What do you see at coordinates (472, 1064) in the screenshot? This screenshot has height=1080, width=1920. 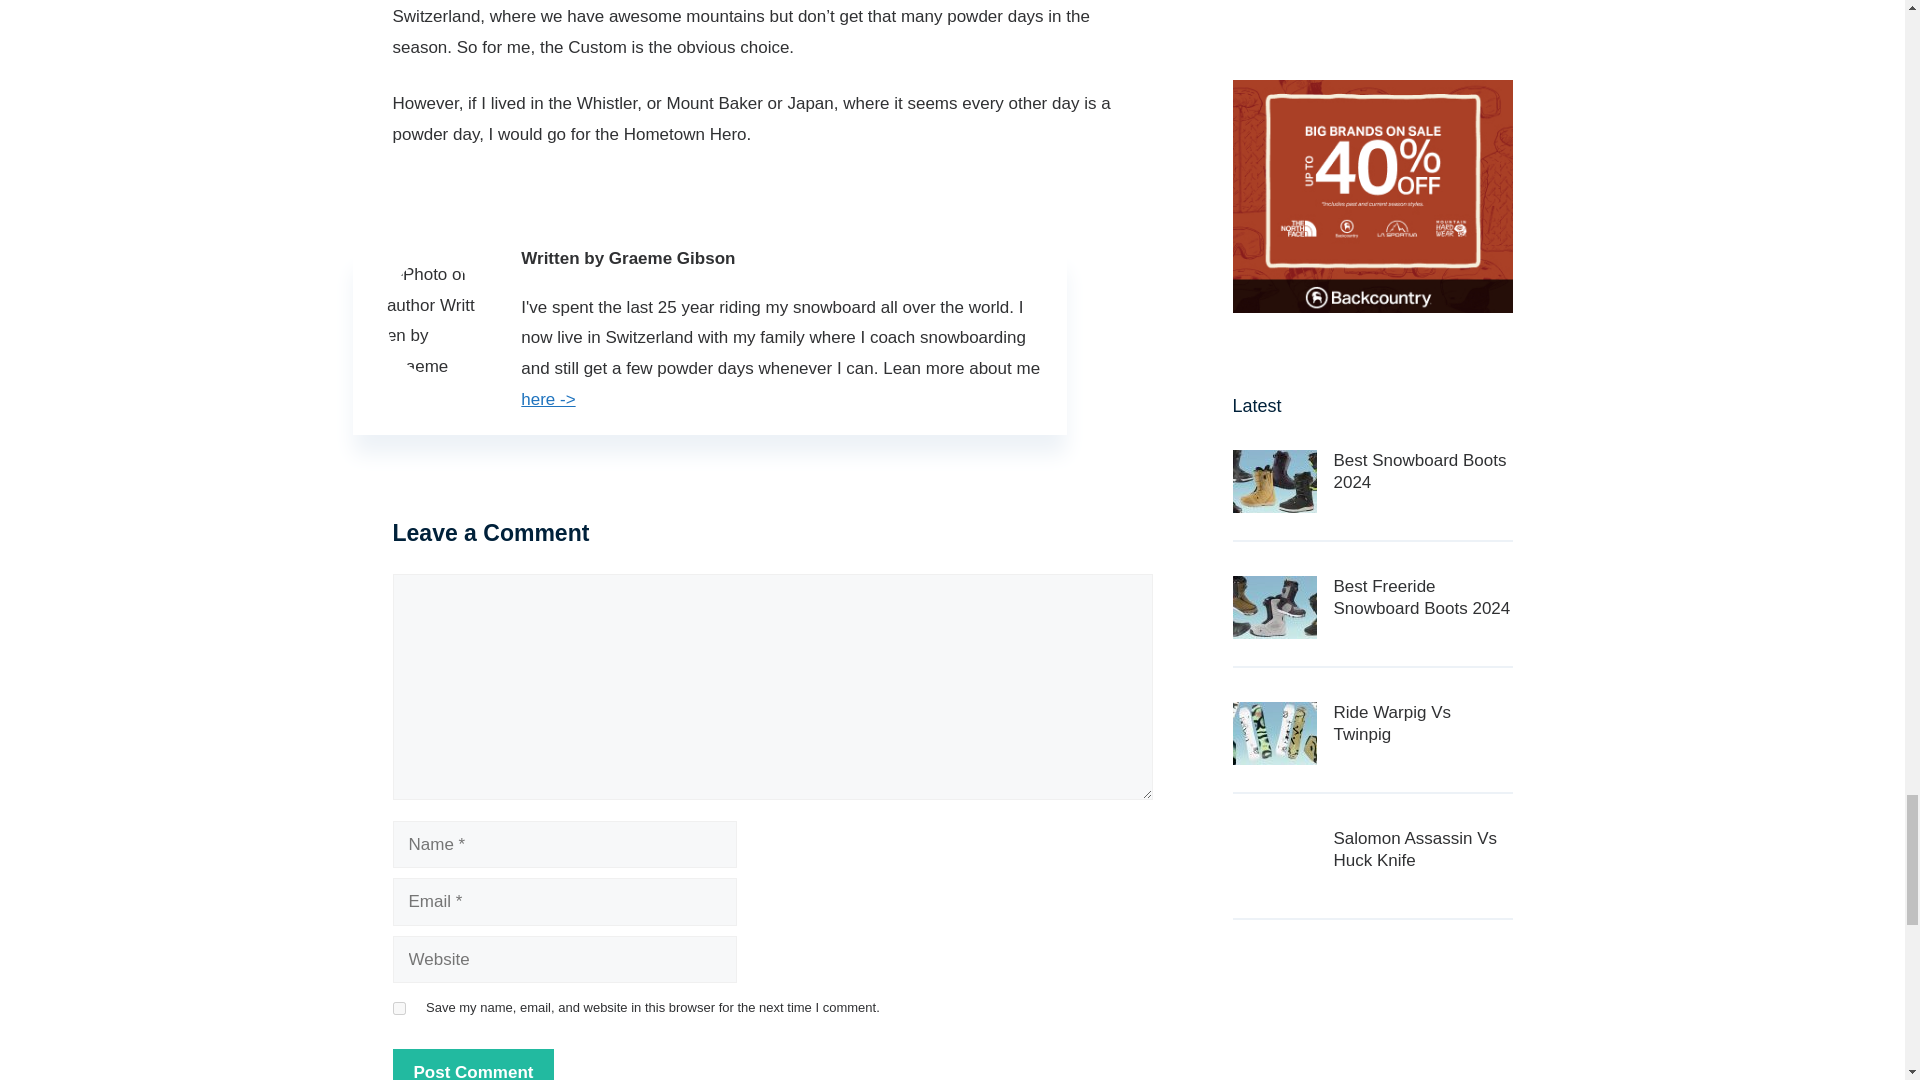 I see `Post Comment` at bounding box center [472, 1064].